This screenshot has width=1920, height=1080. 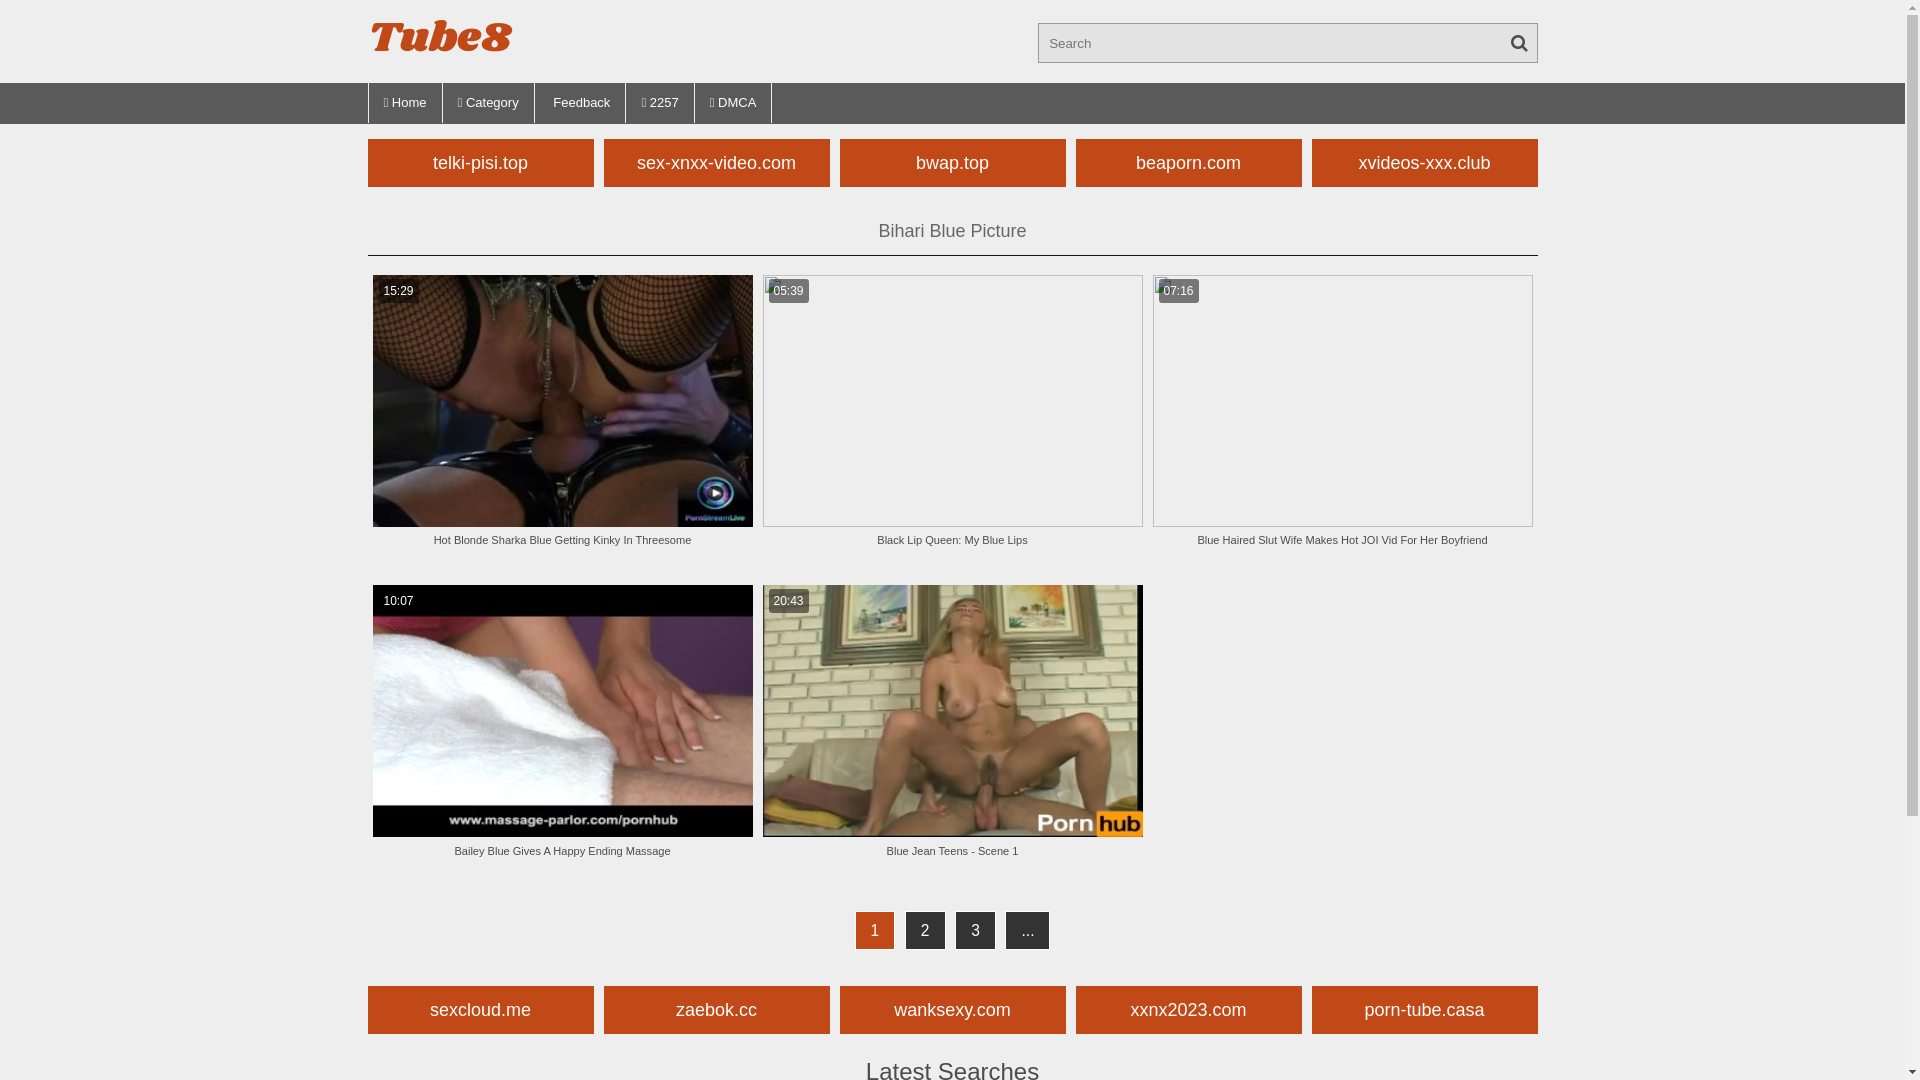 I want to click on beaporn.com, so click(x=1189, y=162).